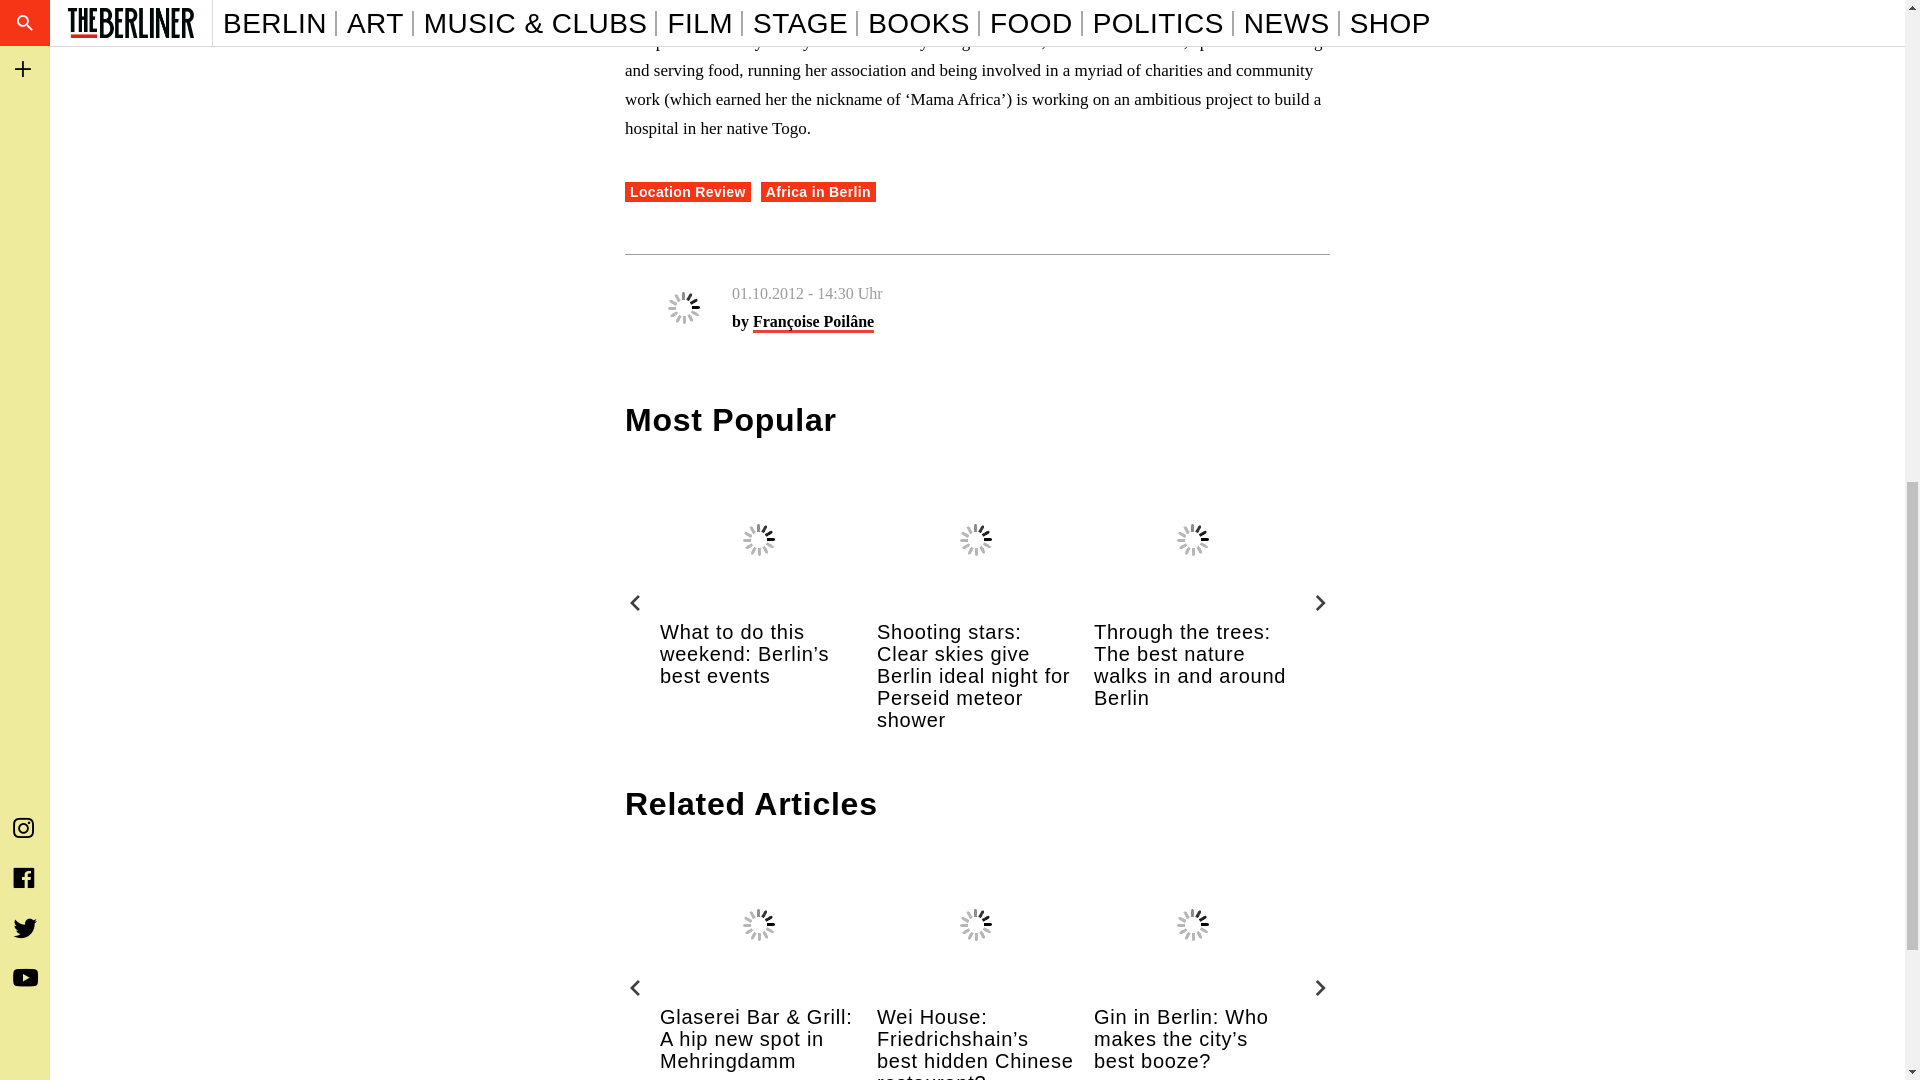 Image resolution: width=1920 pixels, height=1080 pixels. What do you see at coordinates (635, 602) in the screenshot?
I see `Previous` at bounding box center [635, 602].